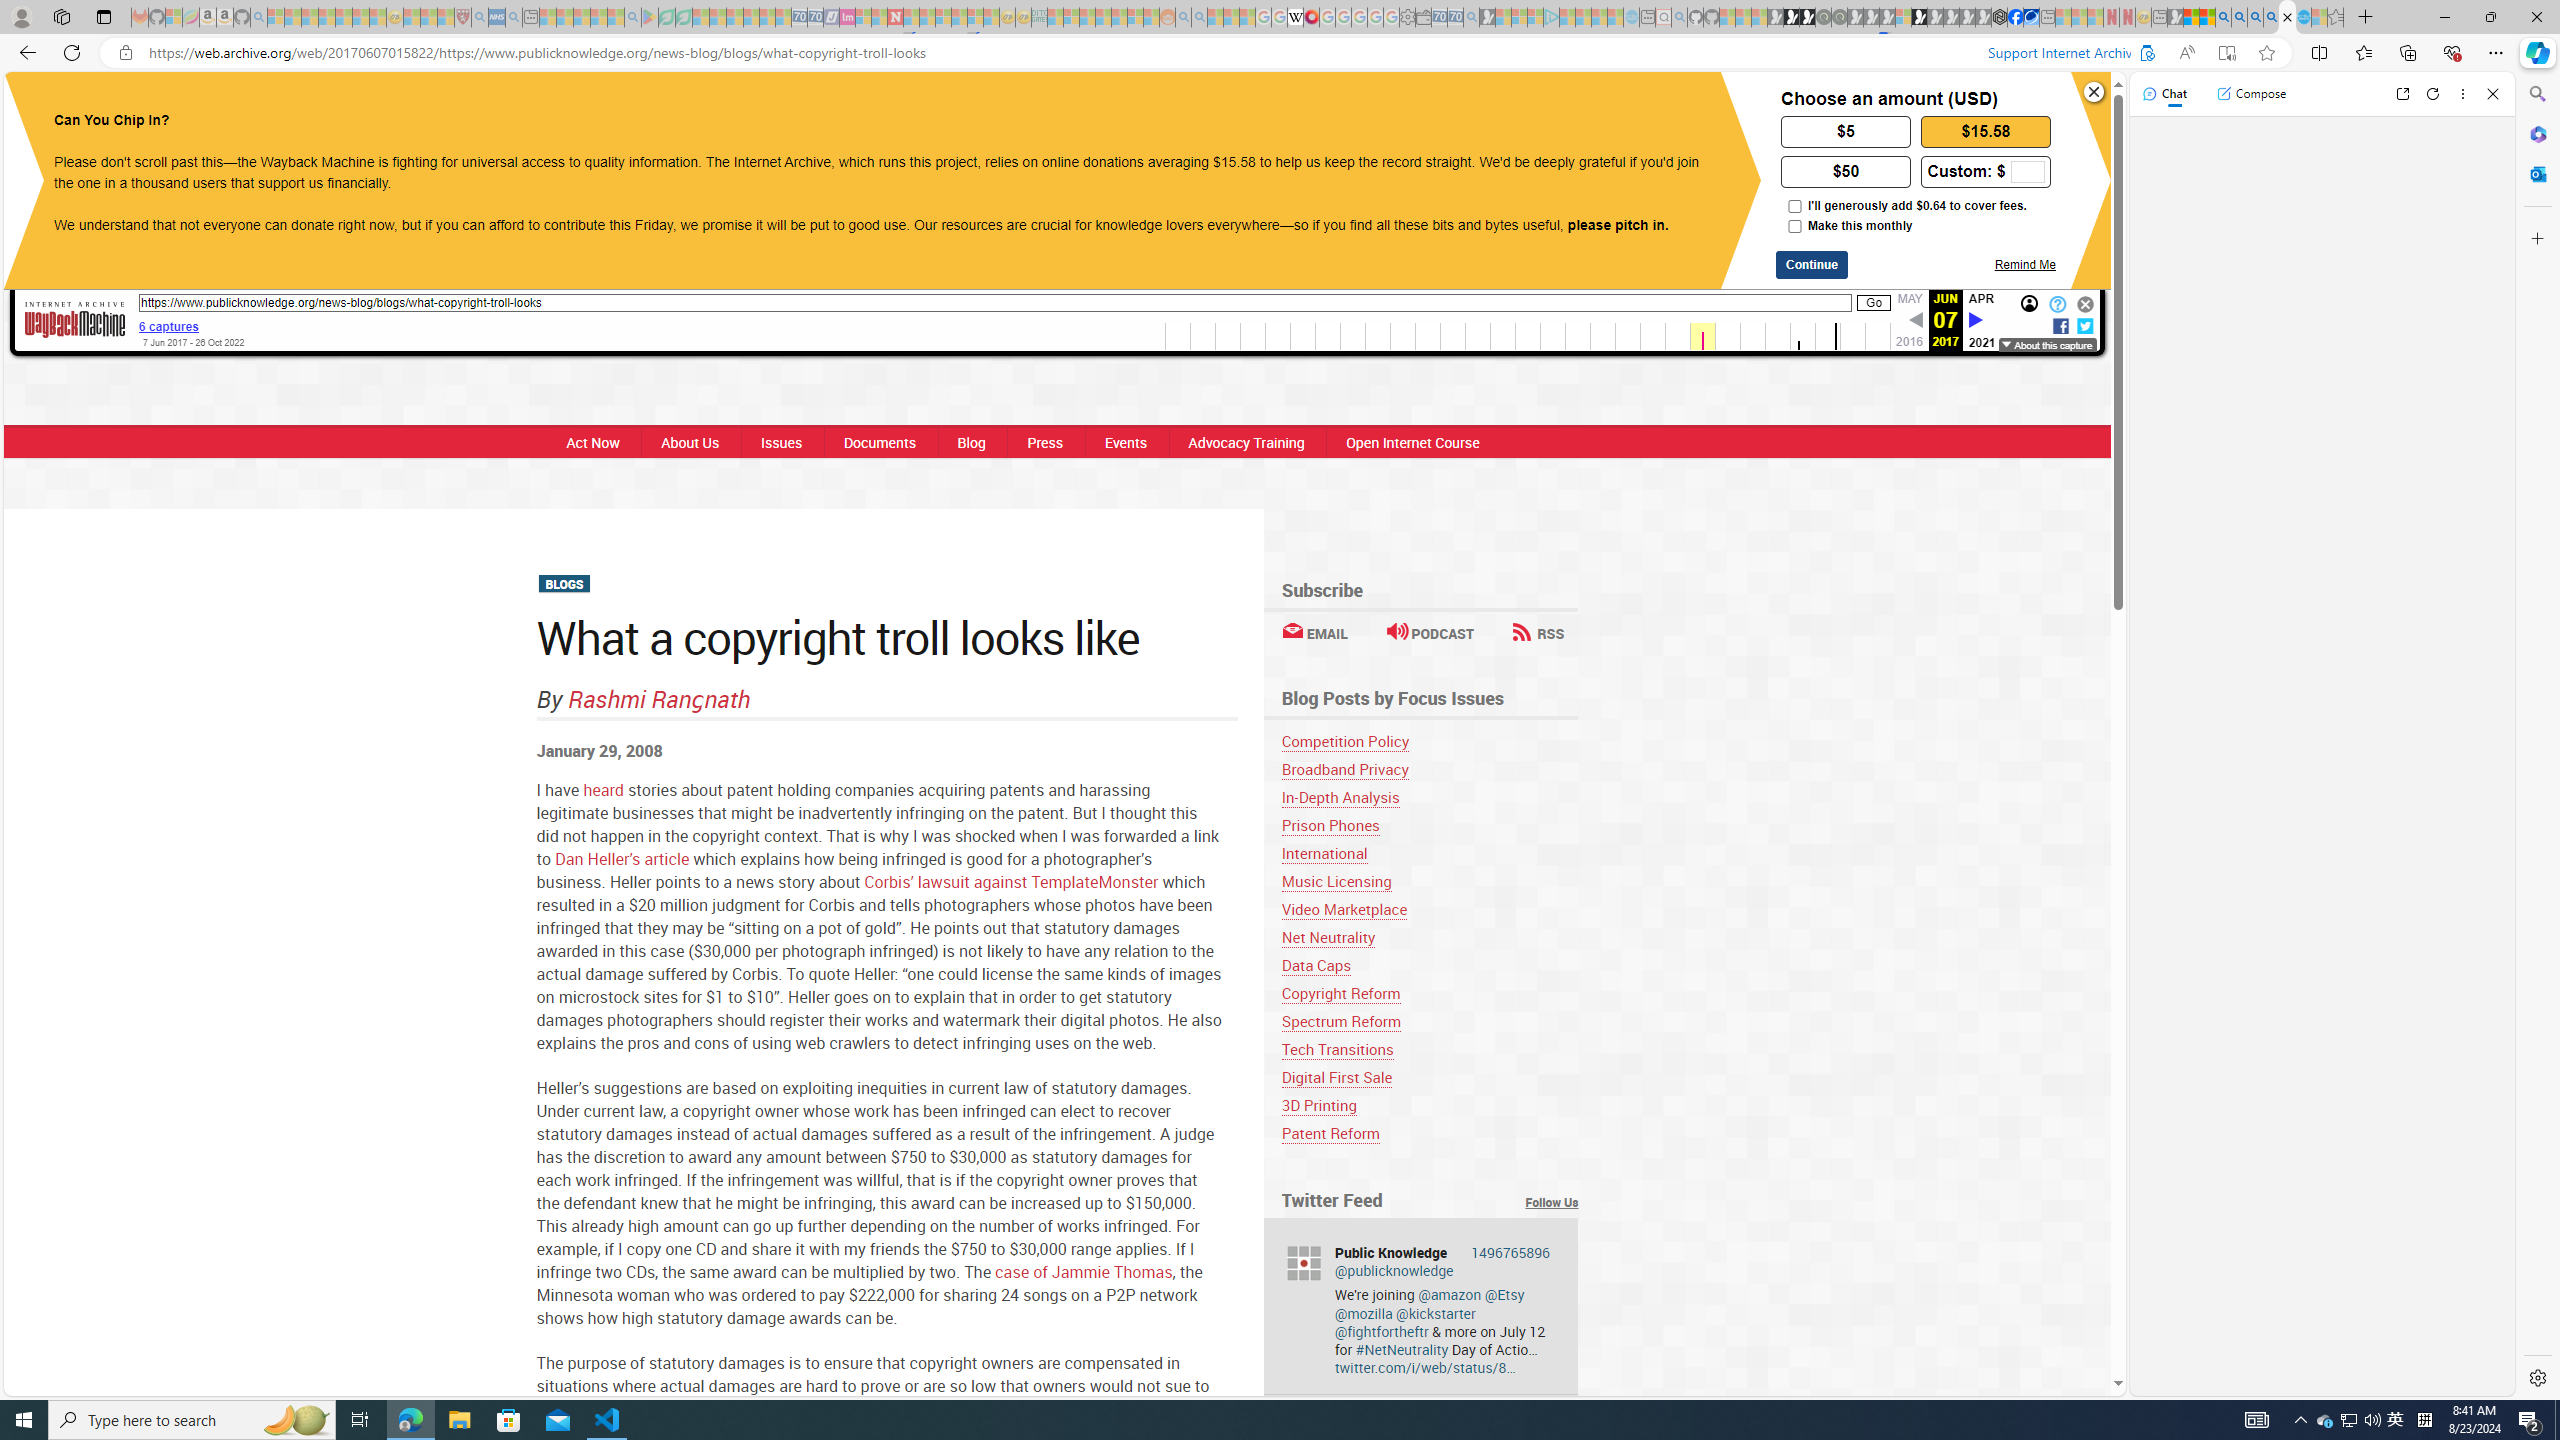 This screenshot has width=2560, height=1440. I want to click on Digital First Sale, so click(1430, 1078).